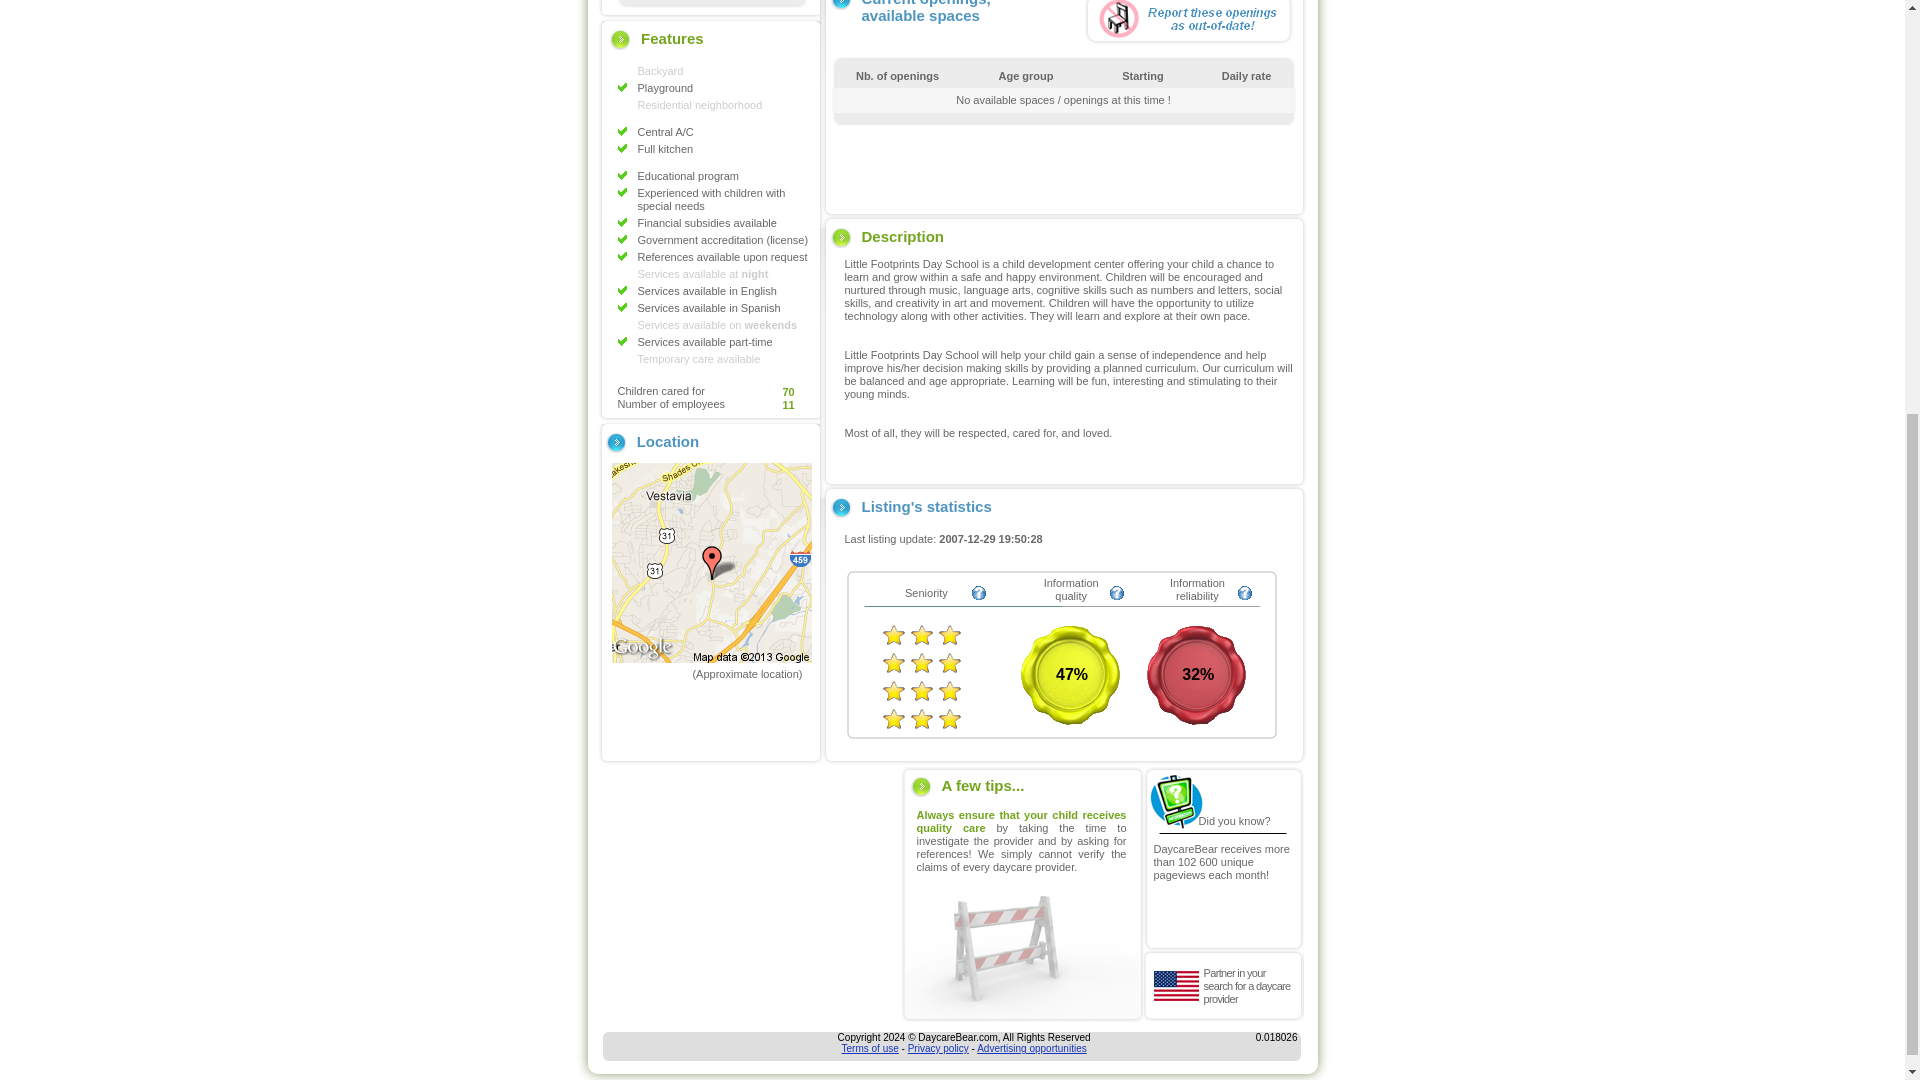 The height and width of the screenshot is (1080, 1920). Describe the element at coordinates (938, 1048) in the screenshot. I see `Privacy policy` at that location.